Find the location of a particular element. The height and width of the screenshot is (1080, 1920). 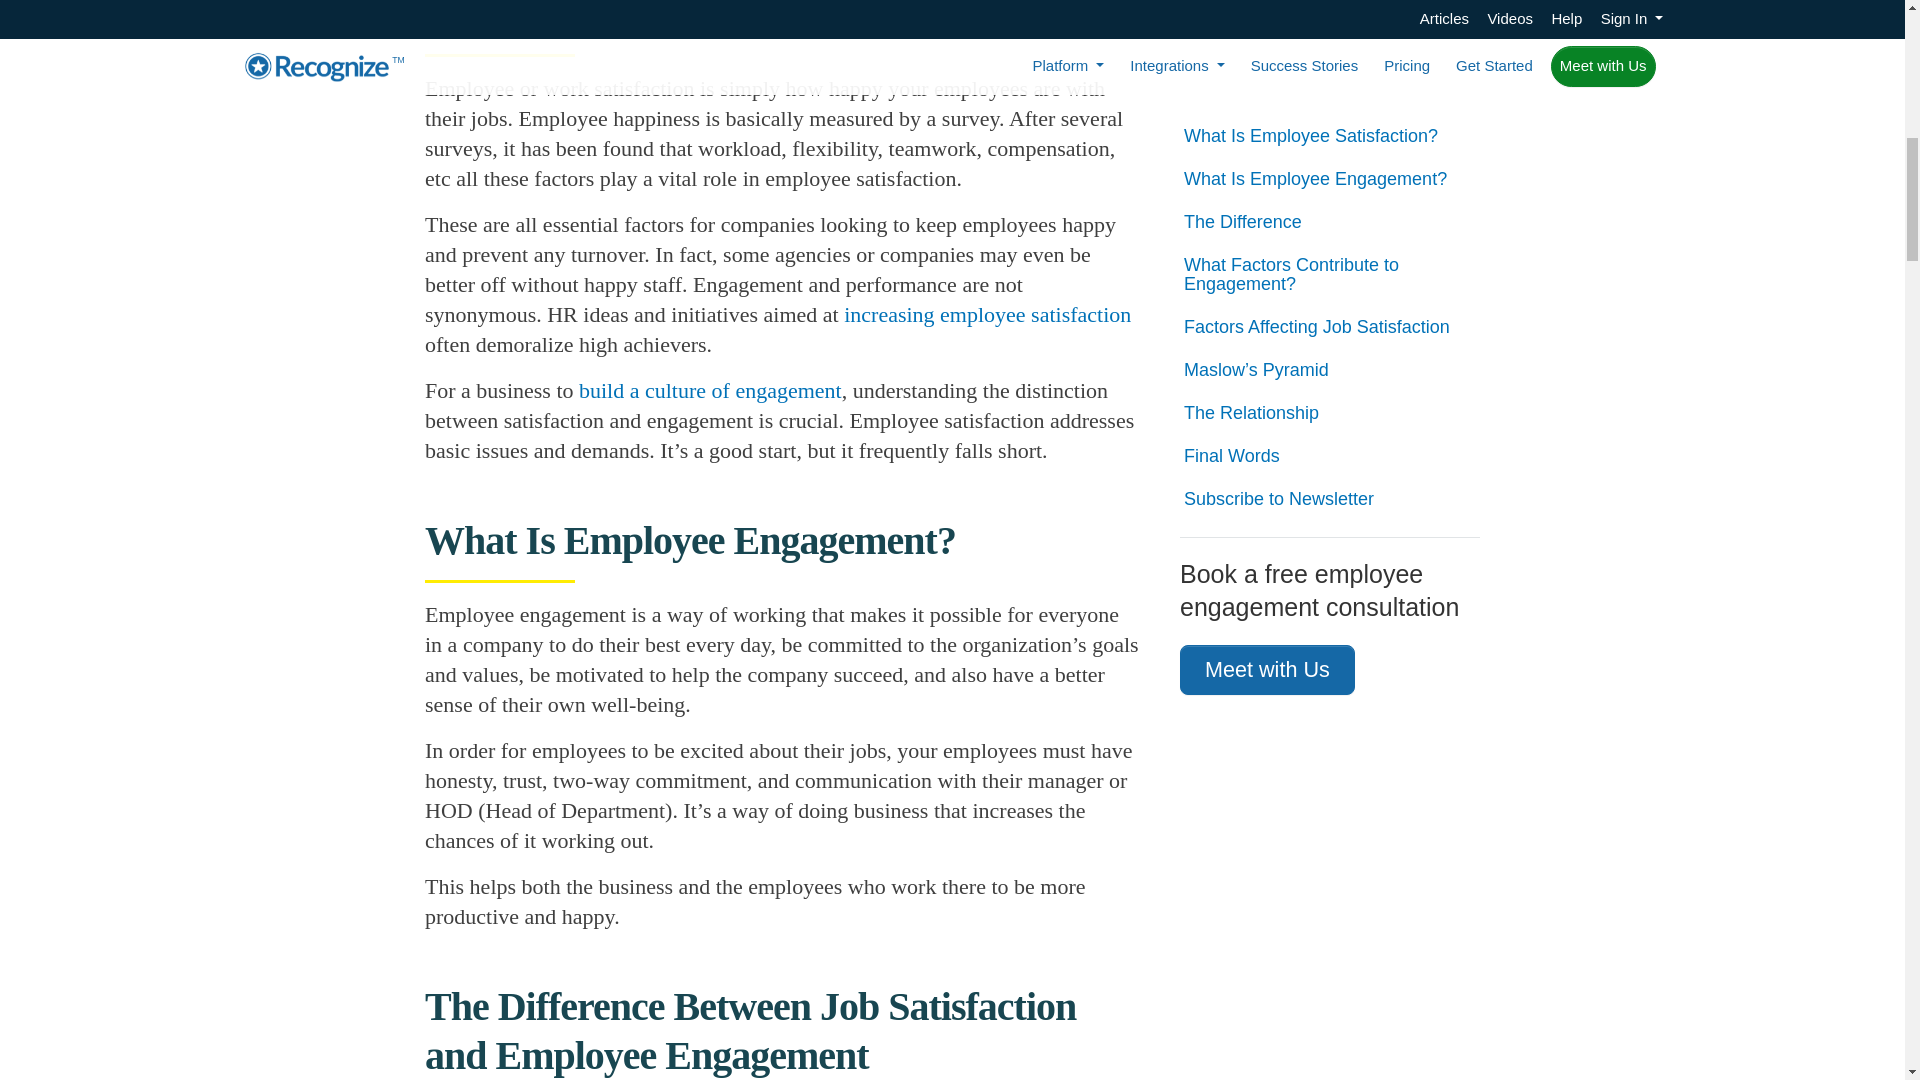

The Relationship is located at coordinates (1330, 283).